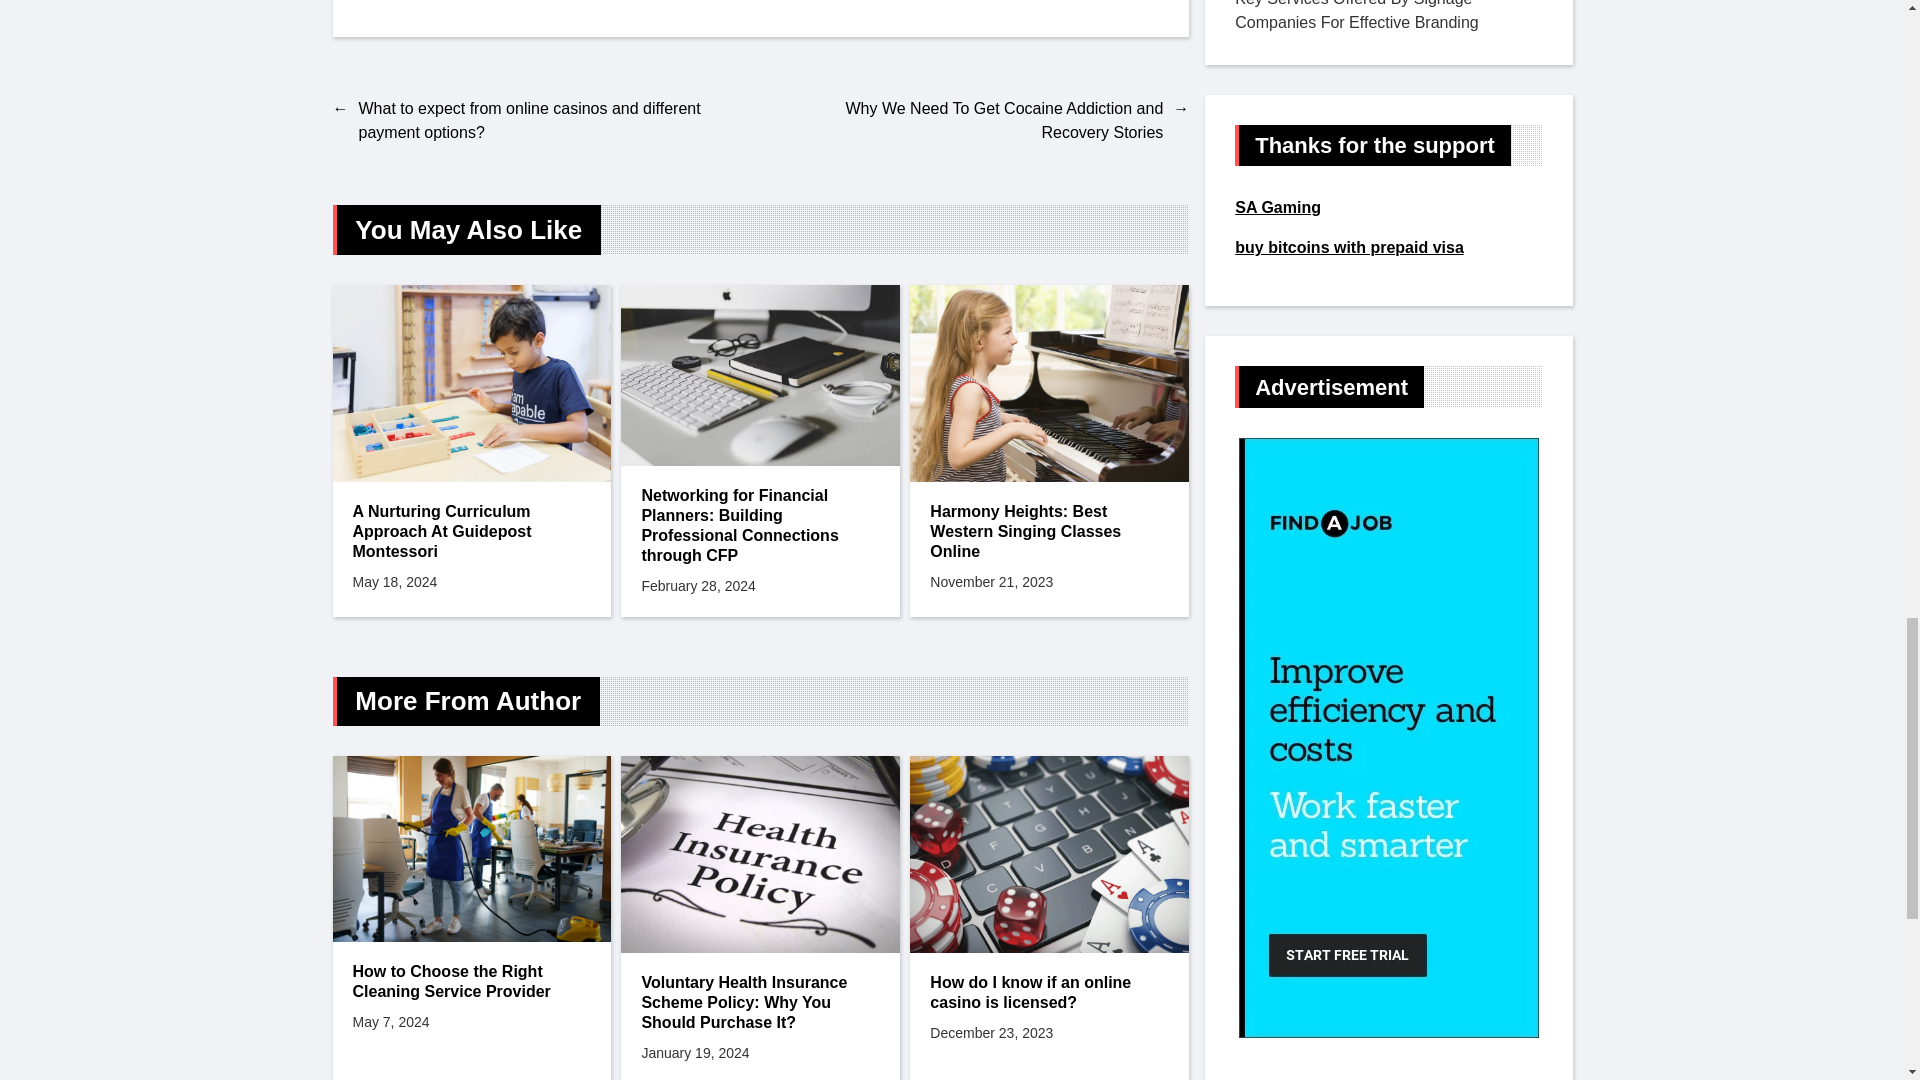 The width and height of the screenshot is (1920, 1080). What do you see at coordinates (471, 982) in the screenshot?
I see `How to Choose the Right Cleaning Service Provider` at bounding box center [471, 982].